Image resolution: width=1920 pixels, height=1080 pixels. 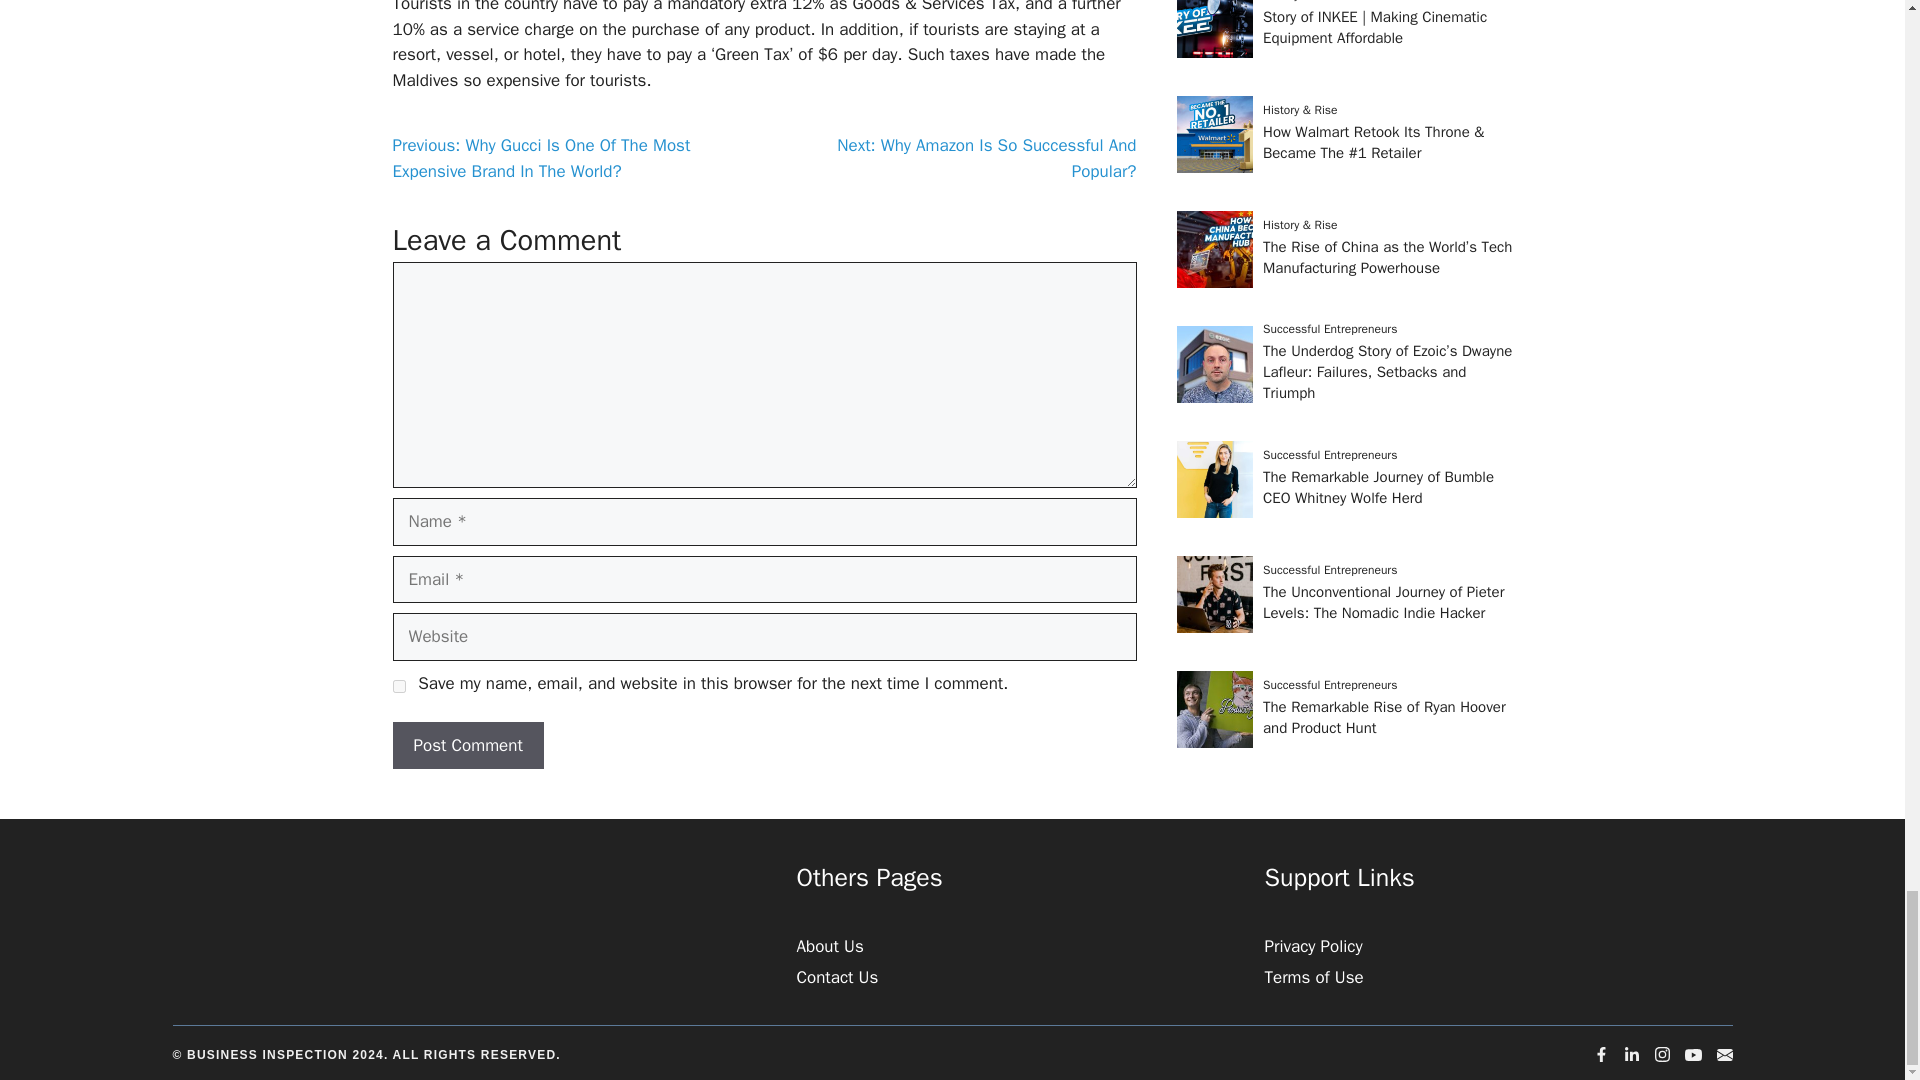 I want to click on Post Comment, so click(x=467, y=746).